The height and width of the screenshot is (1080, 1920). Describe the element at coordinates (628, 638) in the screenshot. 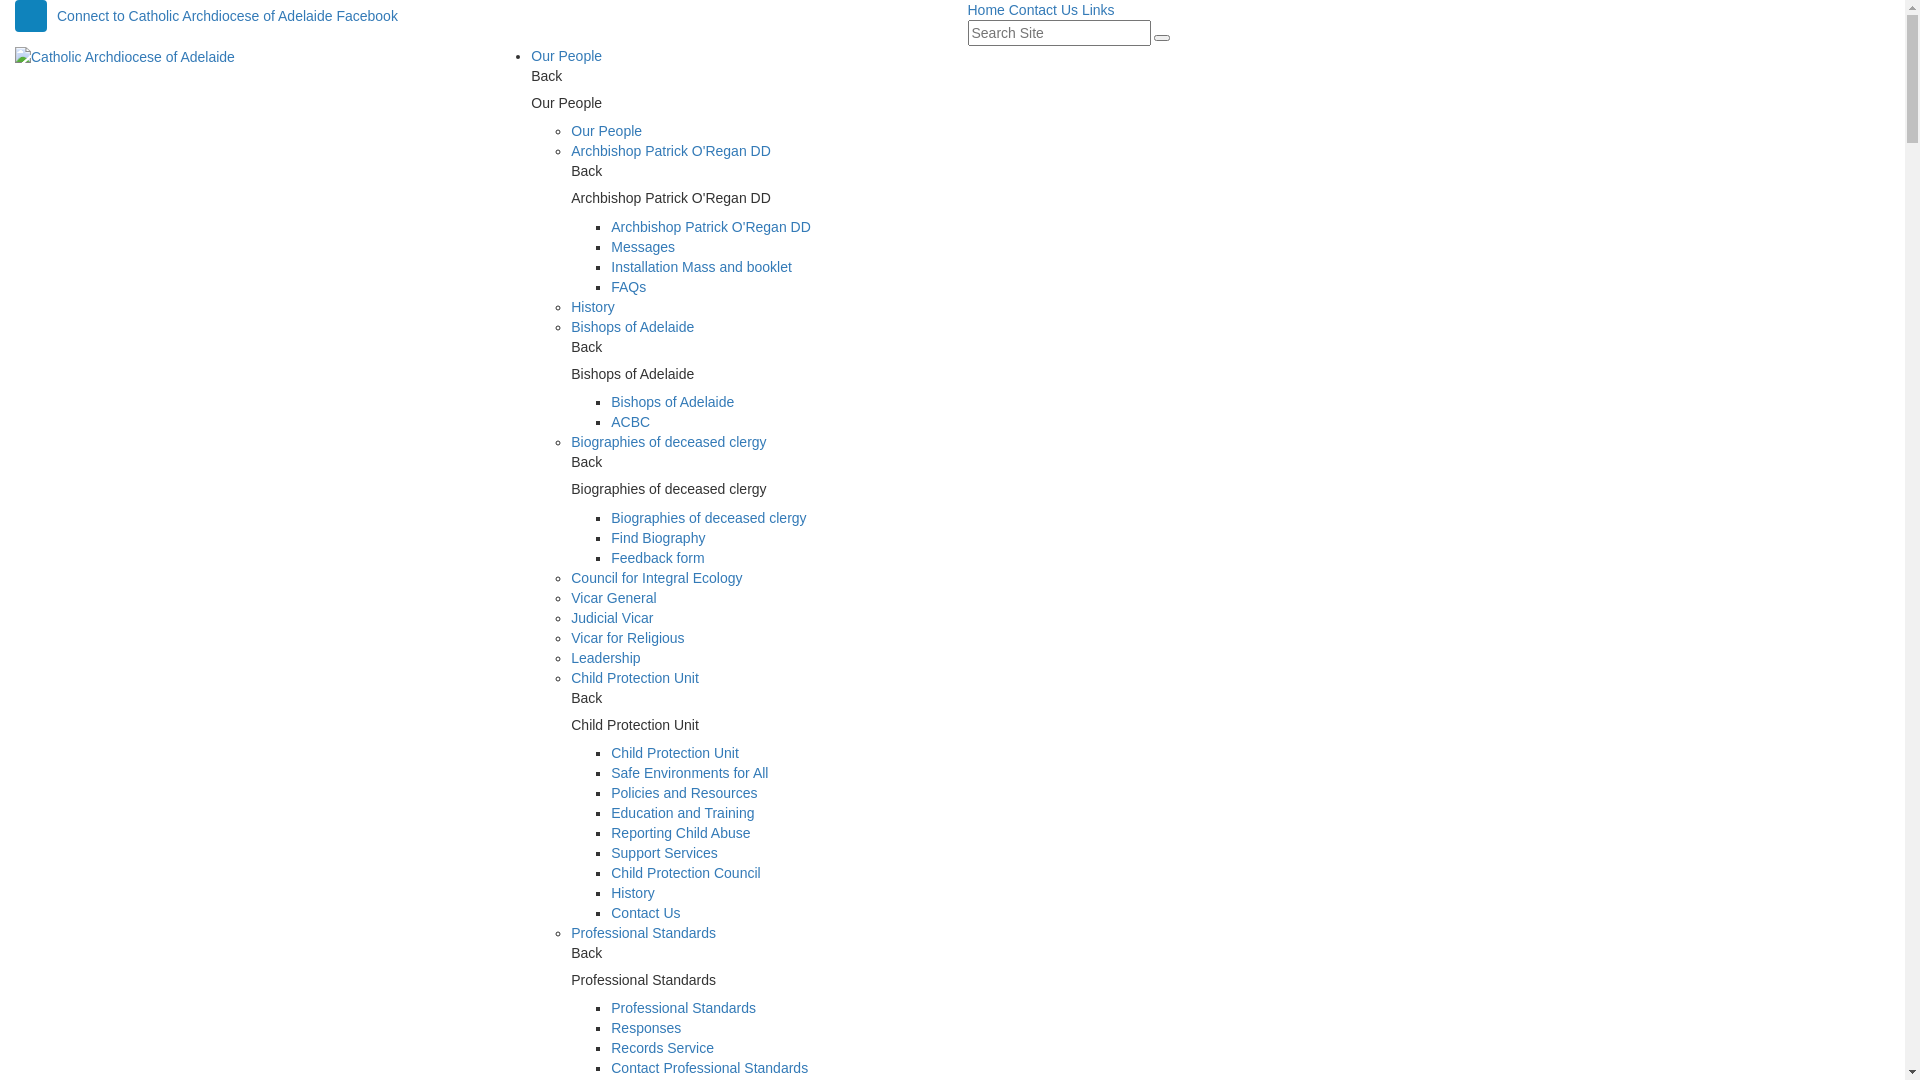

I see `Vicar for Religious` at that location.